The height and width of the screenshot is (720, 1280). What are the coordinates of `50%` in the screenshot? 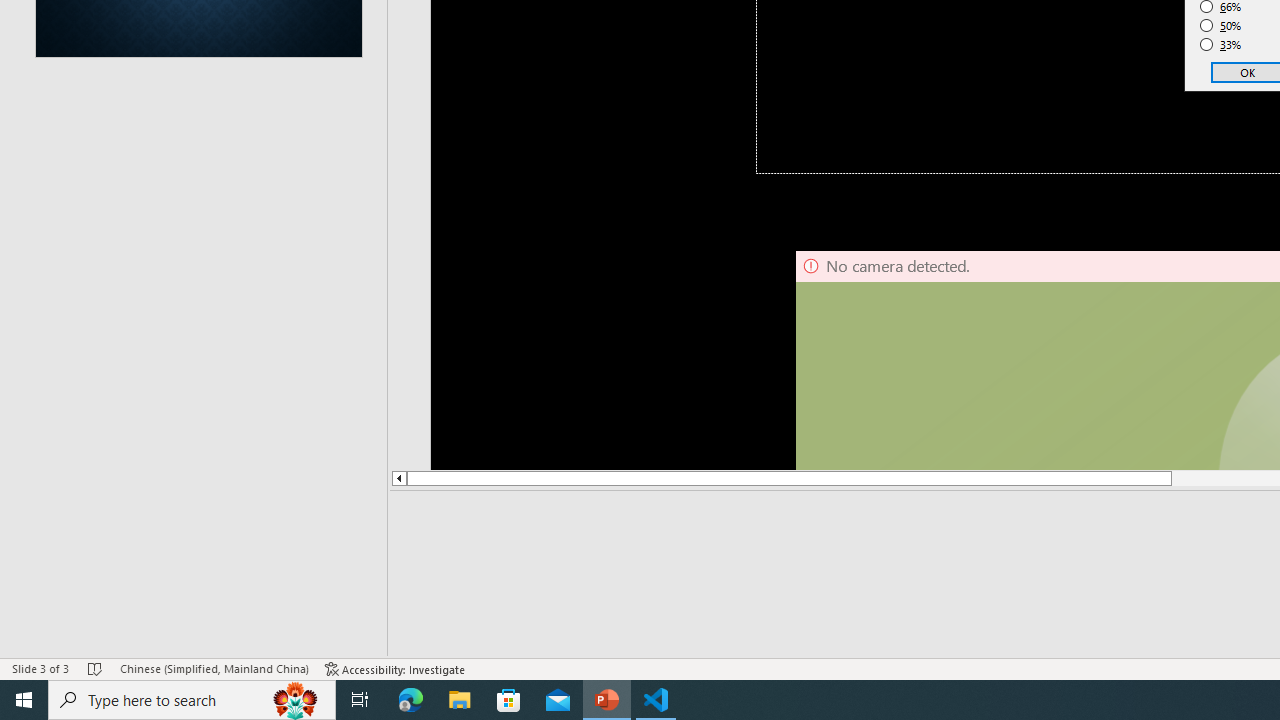 It's located at (1221, 26).